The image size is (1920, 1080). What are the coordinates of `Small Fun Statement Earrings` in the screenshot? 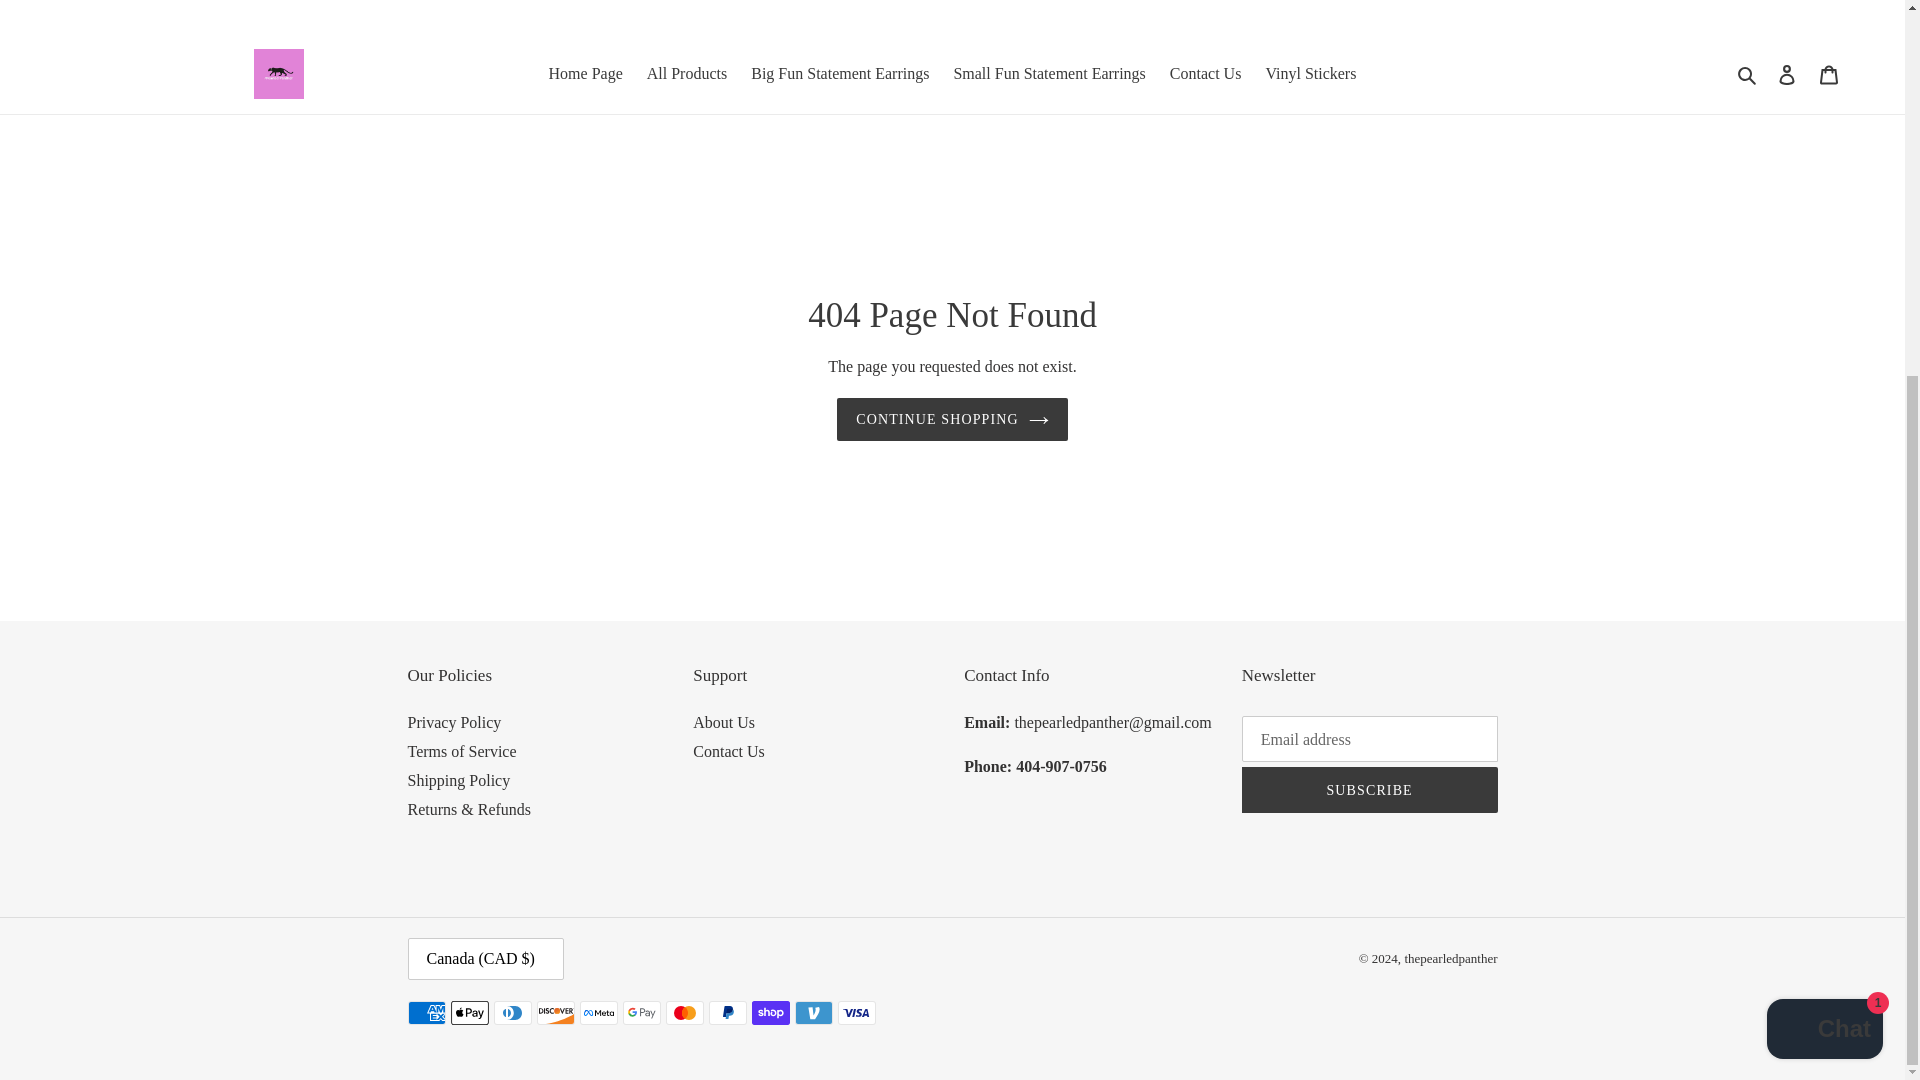 It's located at (1048, 74).